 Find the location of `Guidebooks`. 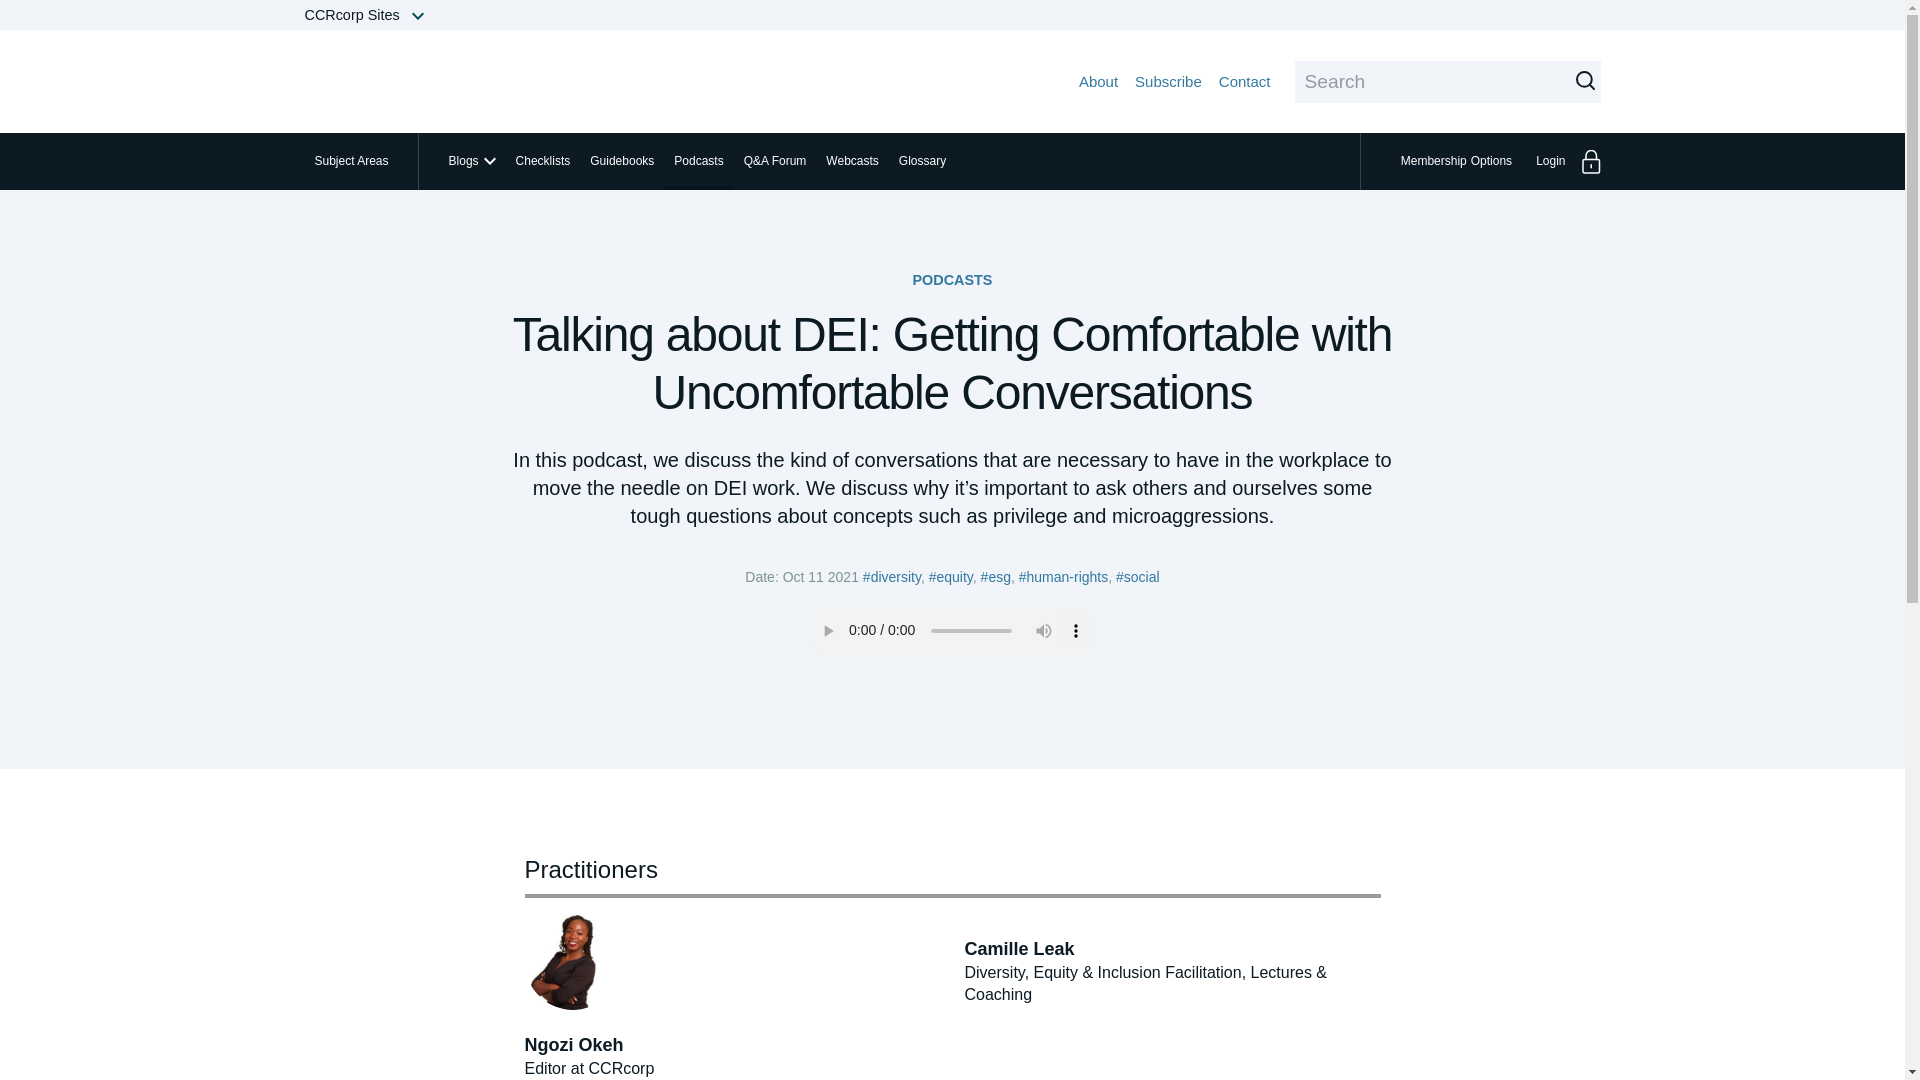

Guidebooks is located at coordinates (622, 161).